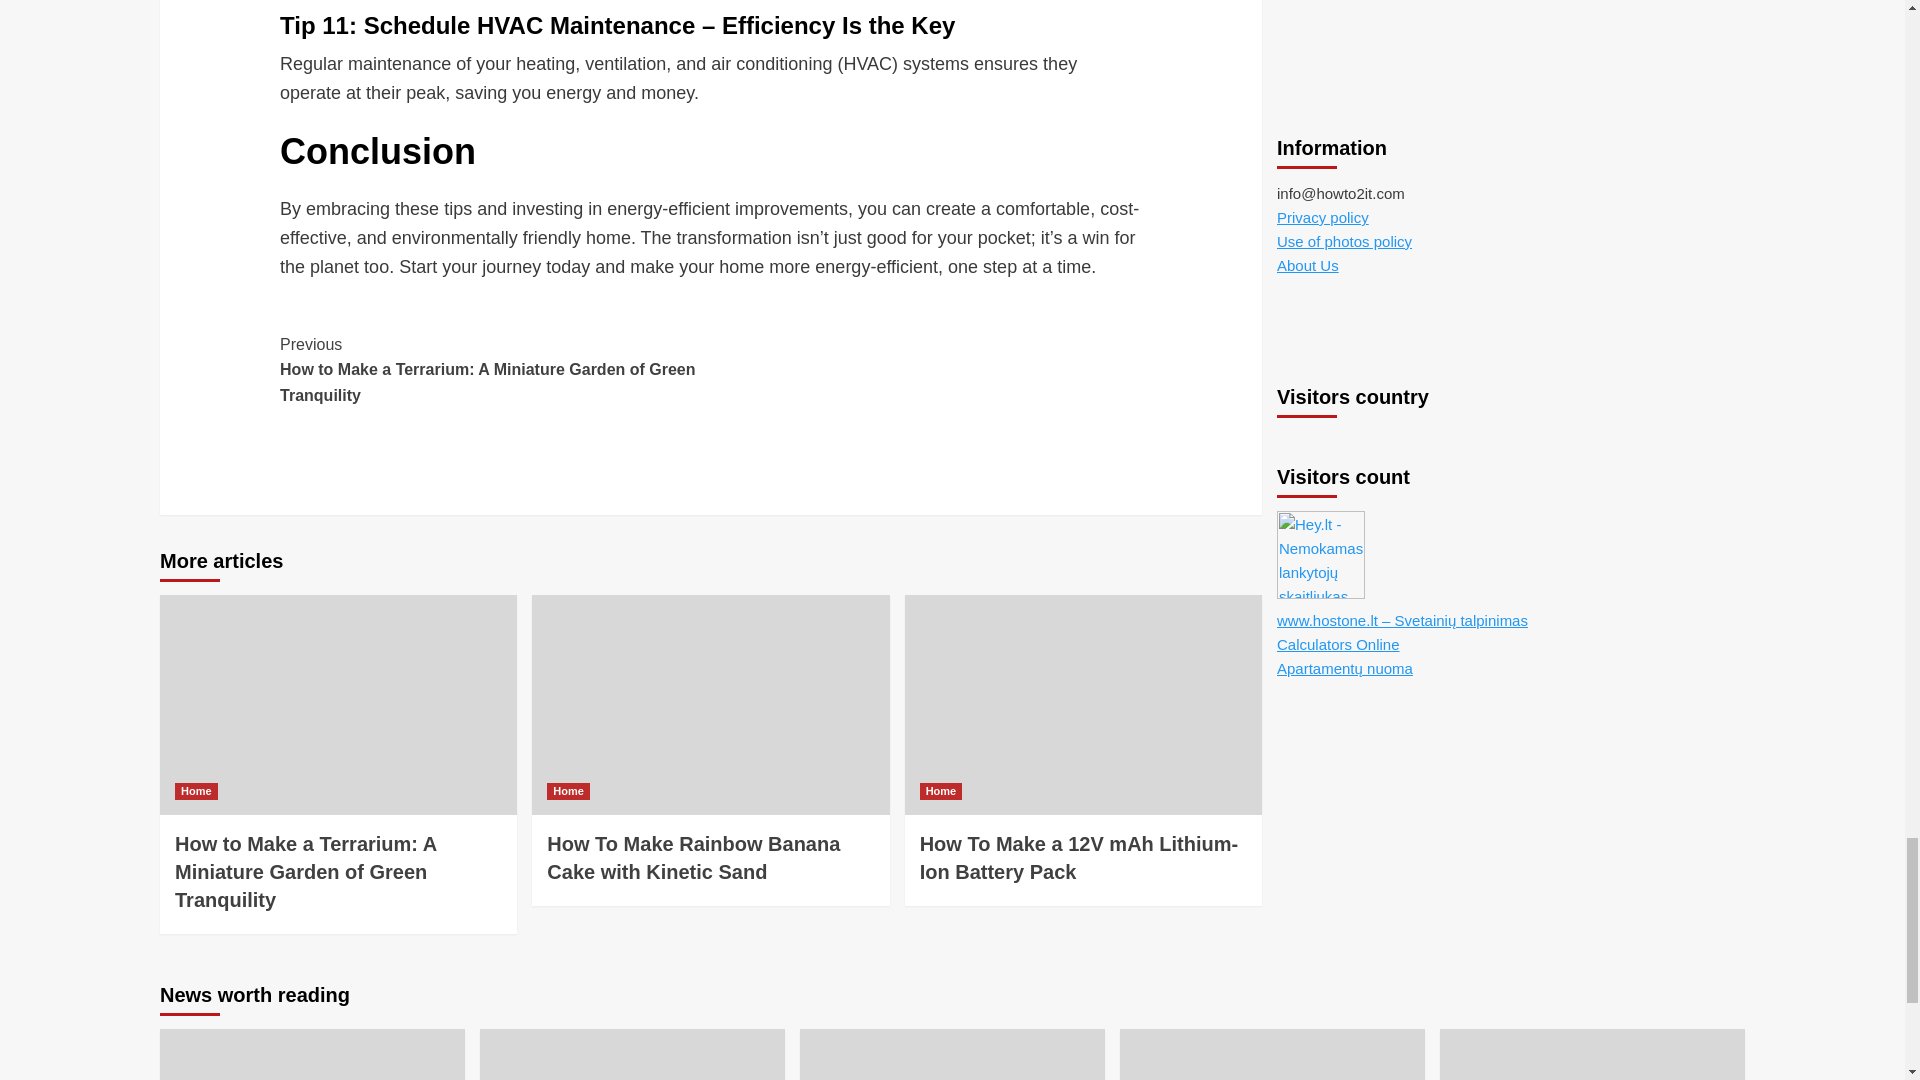 This screenshot has width=1920, height=1080. What do you see at coordinates (941, 792) in the screenshot?
I see `Home` at bounding box center [941, 792].